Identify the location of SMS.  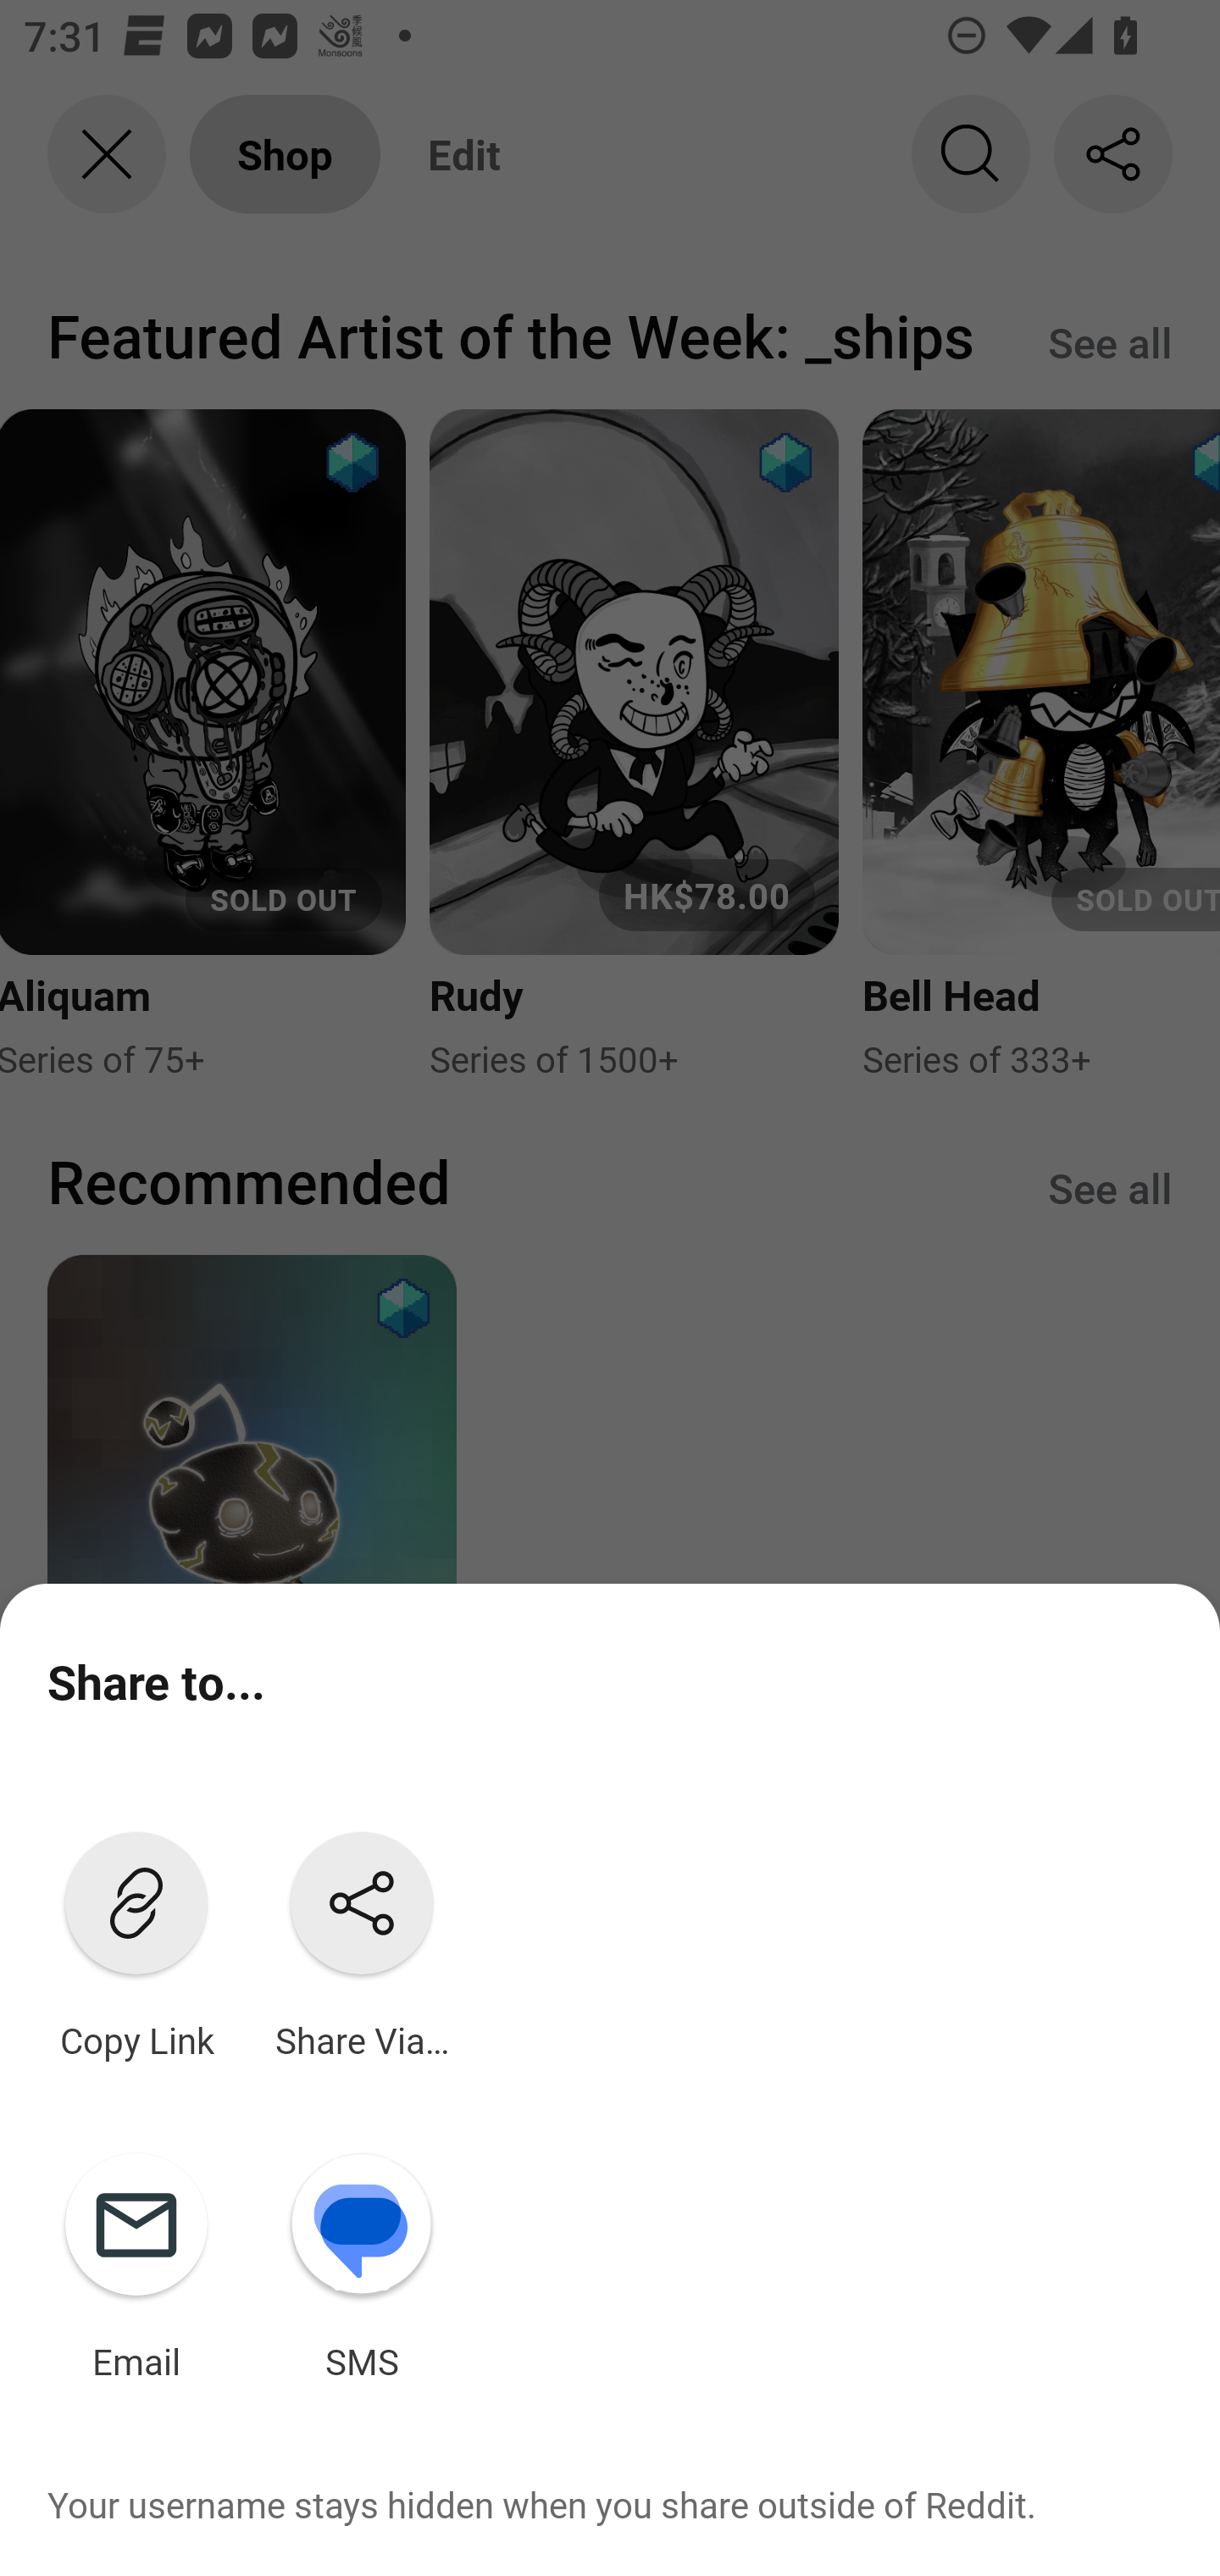
(361, 2260).